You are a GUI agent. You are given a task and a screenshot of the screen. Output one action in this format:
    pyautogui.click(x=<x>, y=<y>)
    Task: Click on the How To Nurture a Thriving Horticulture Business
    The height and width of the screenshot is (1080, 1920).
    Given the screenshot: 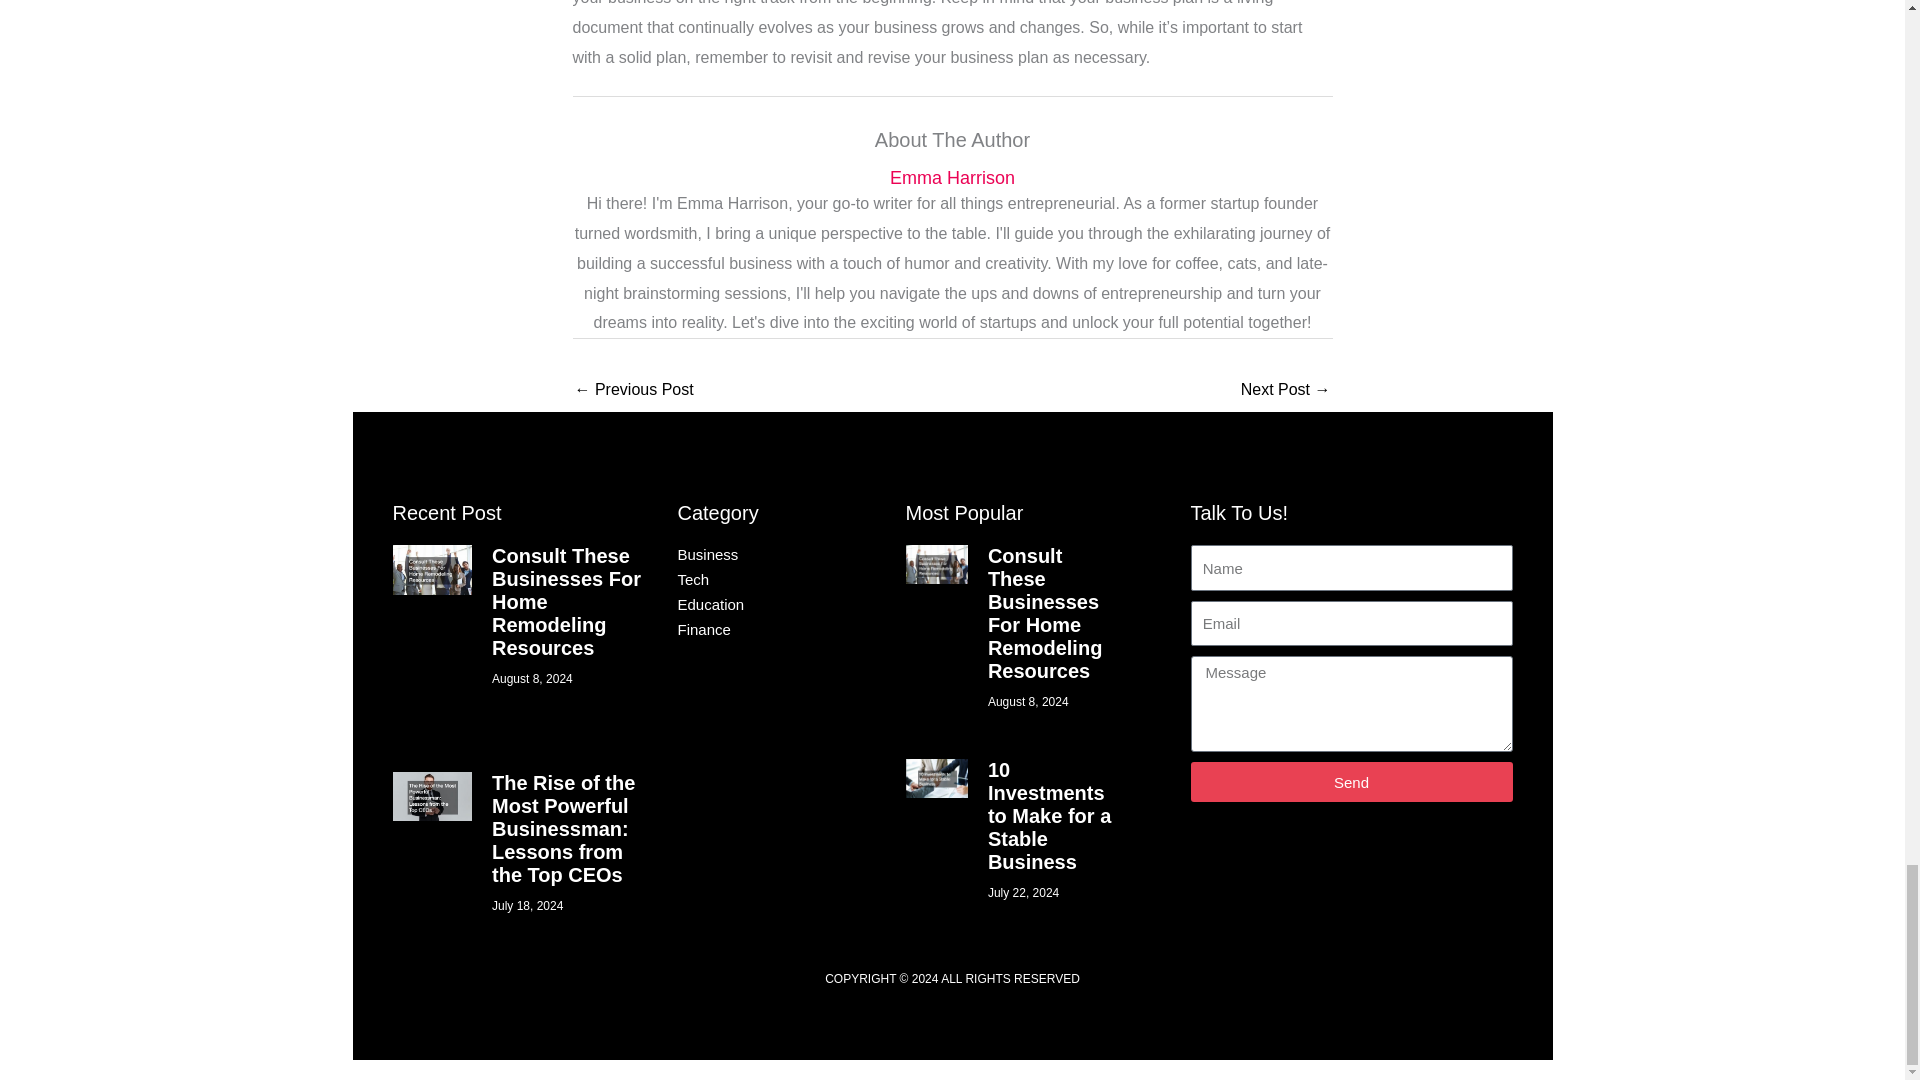 What is the action you would take?
    pyautogui.click(x=634, y=391)
    